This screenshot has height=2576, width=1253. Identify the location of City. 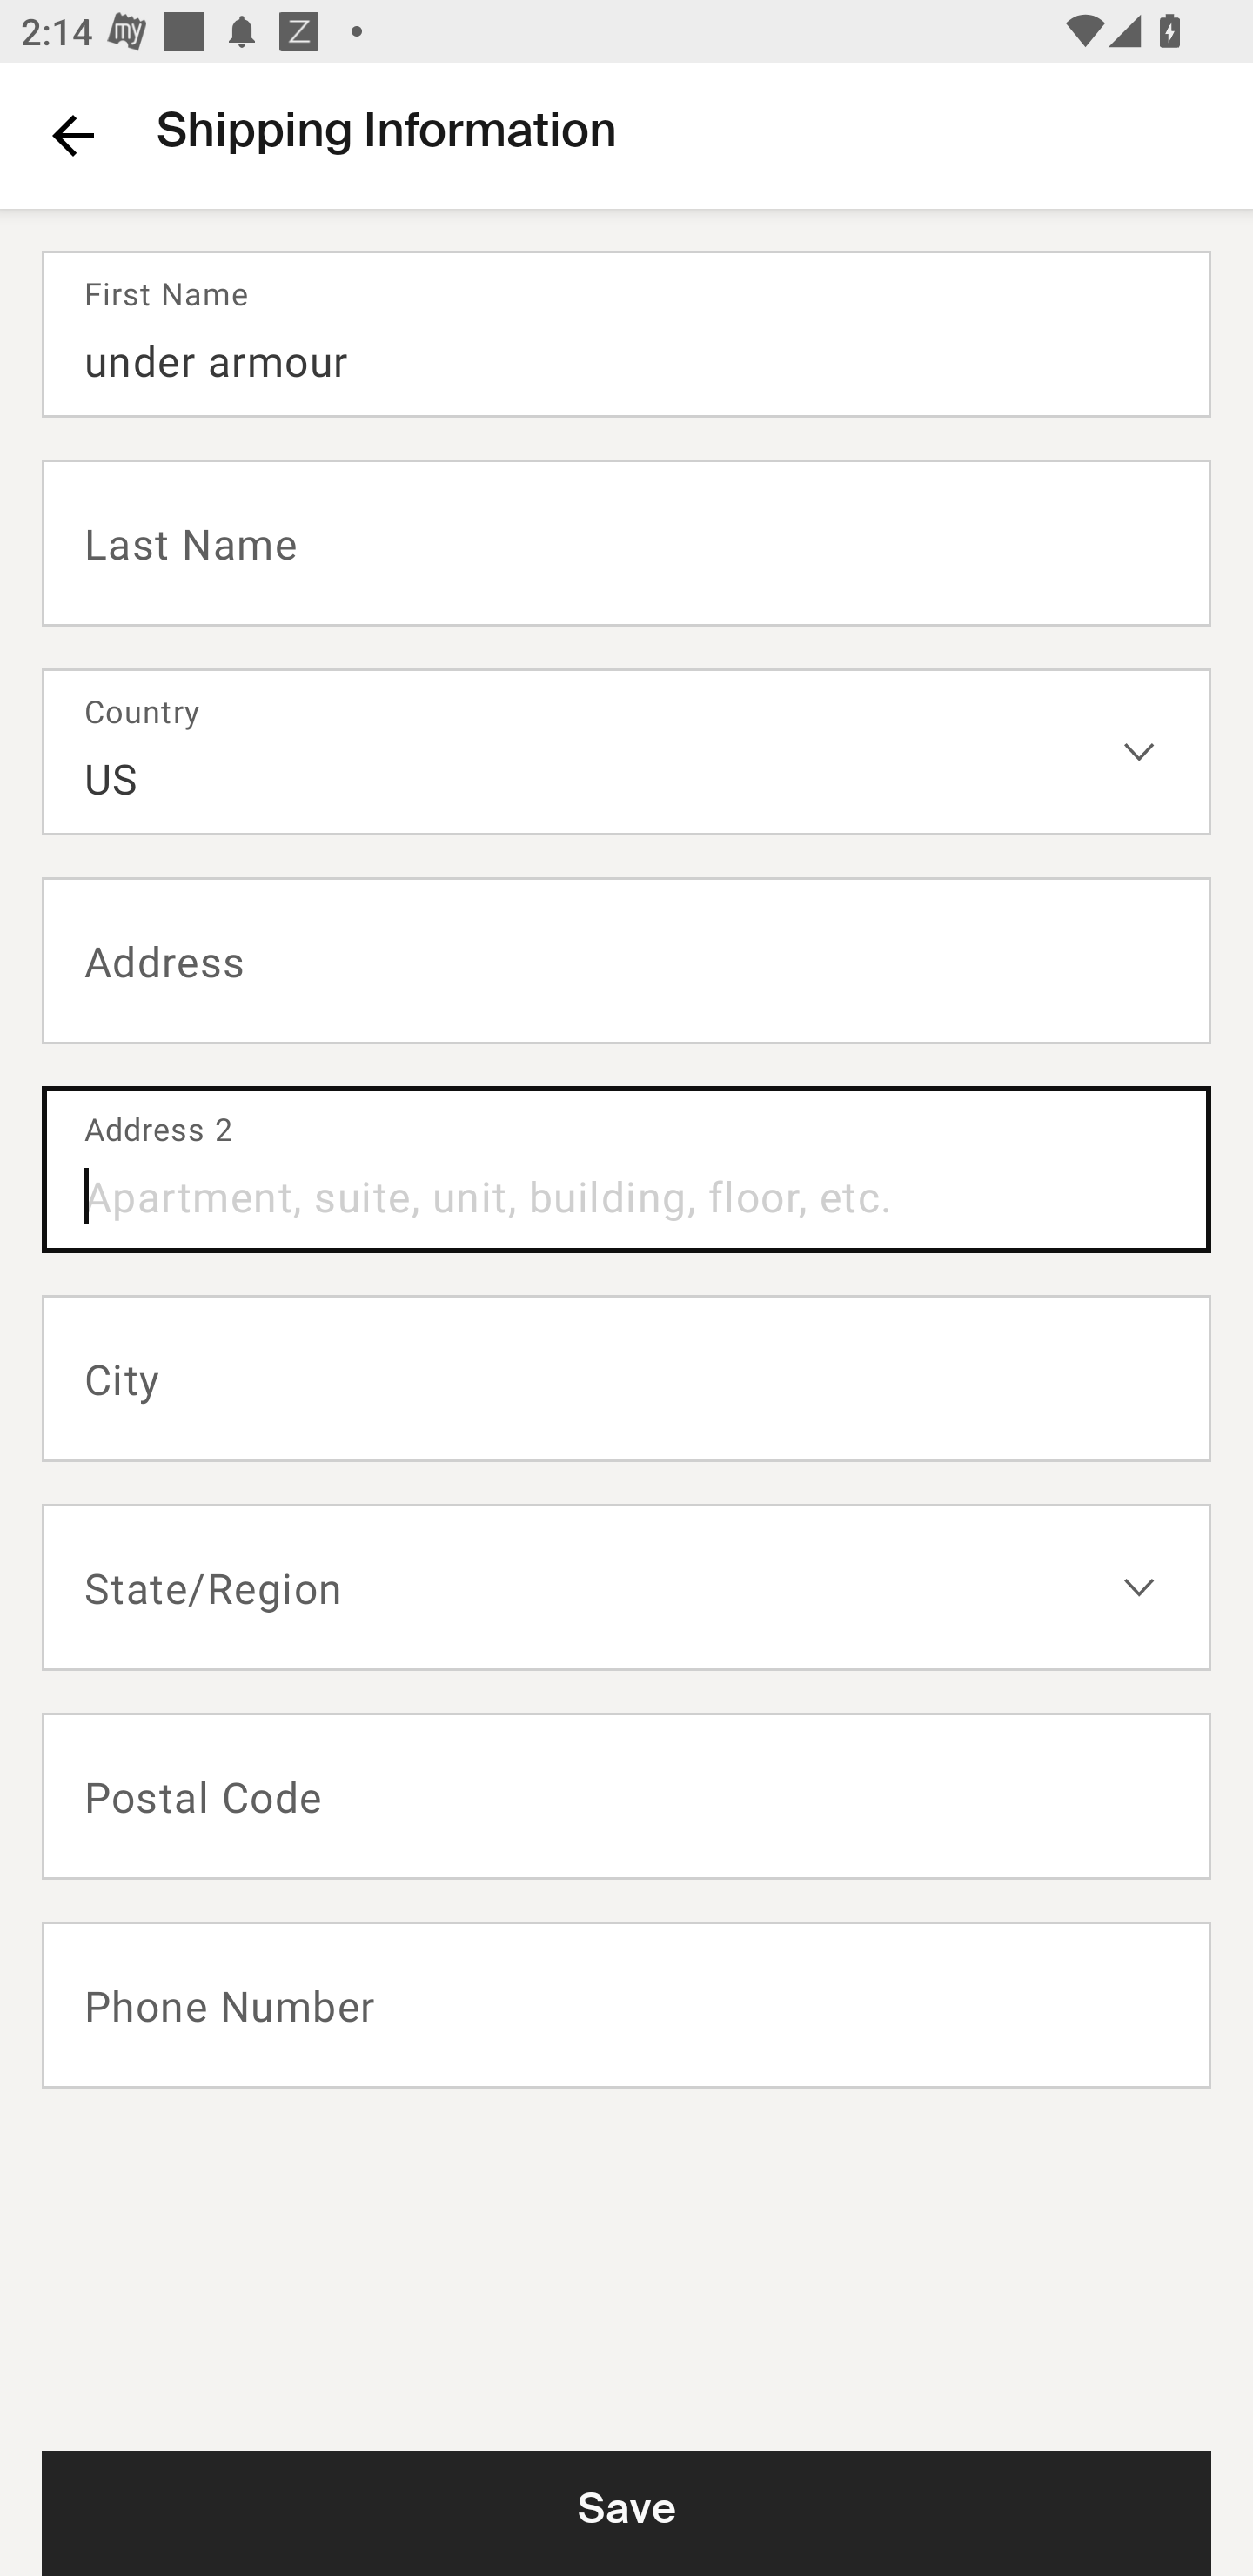
(626, 1379).